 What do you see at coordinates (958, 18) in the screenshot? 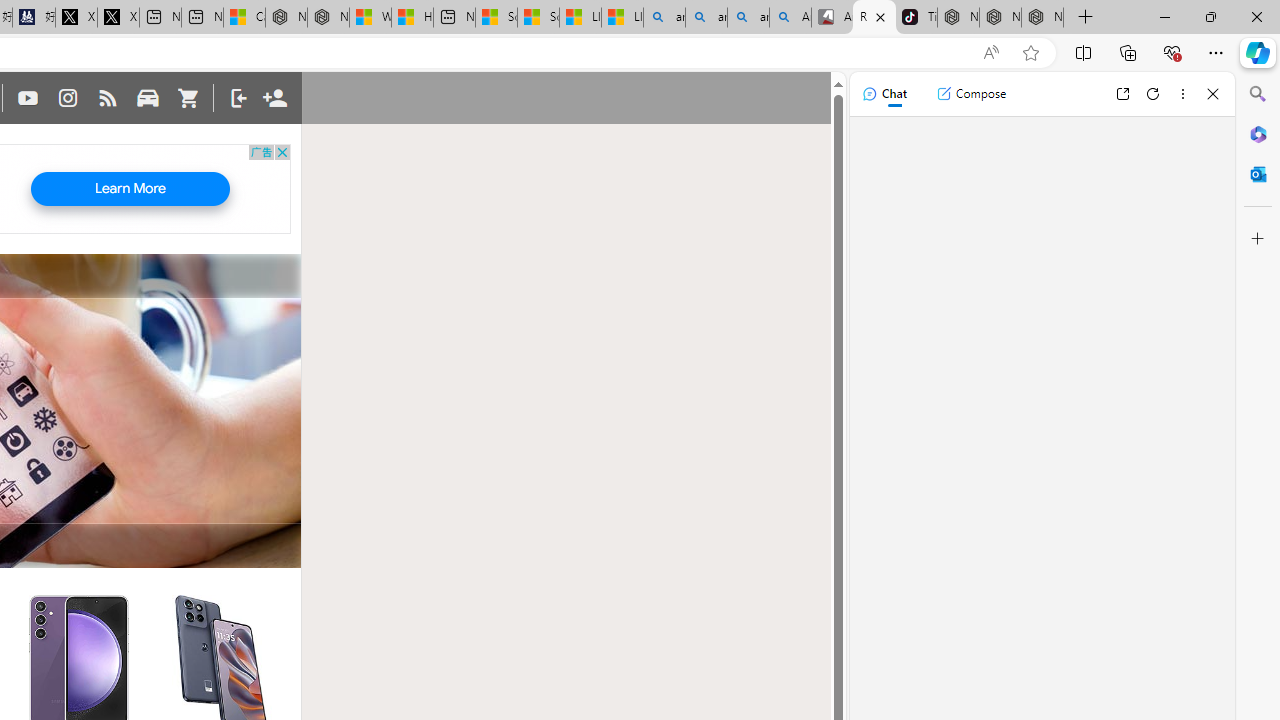
I see `Nordace - Best Sellers` at bounding box center [958, 18].